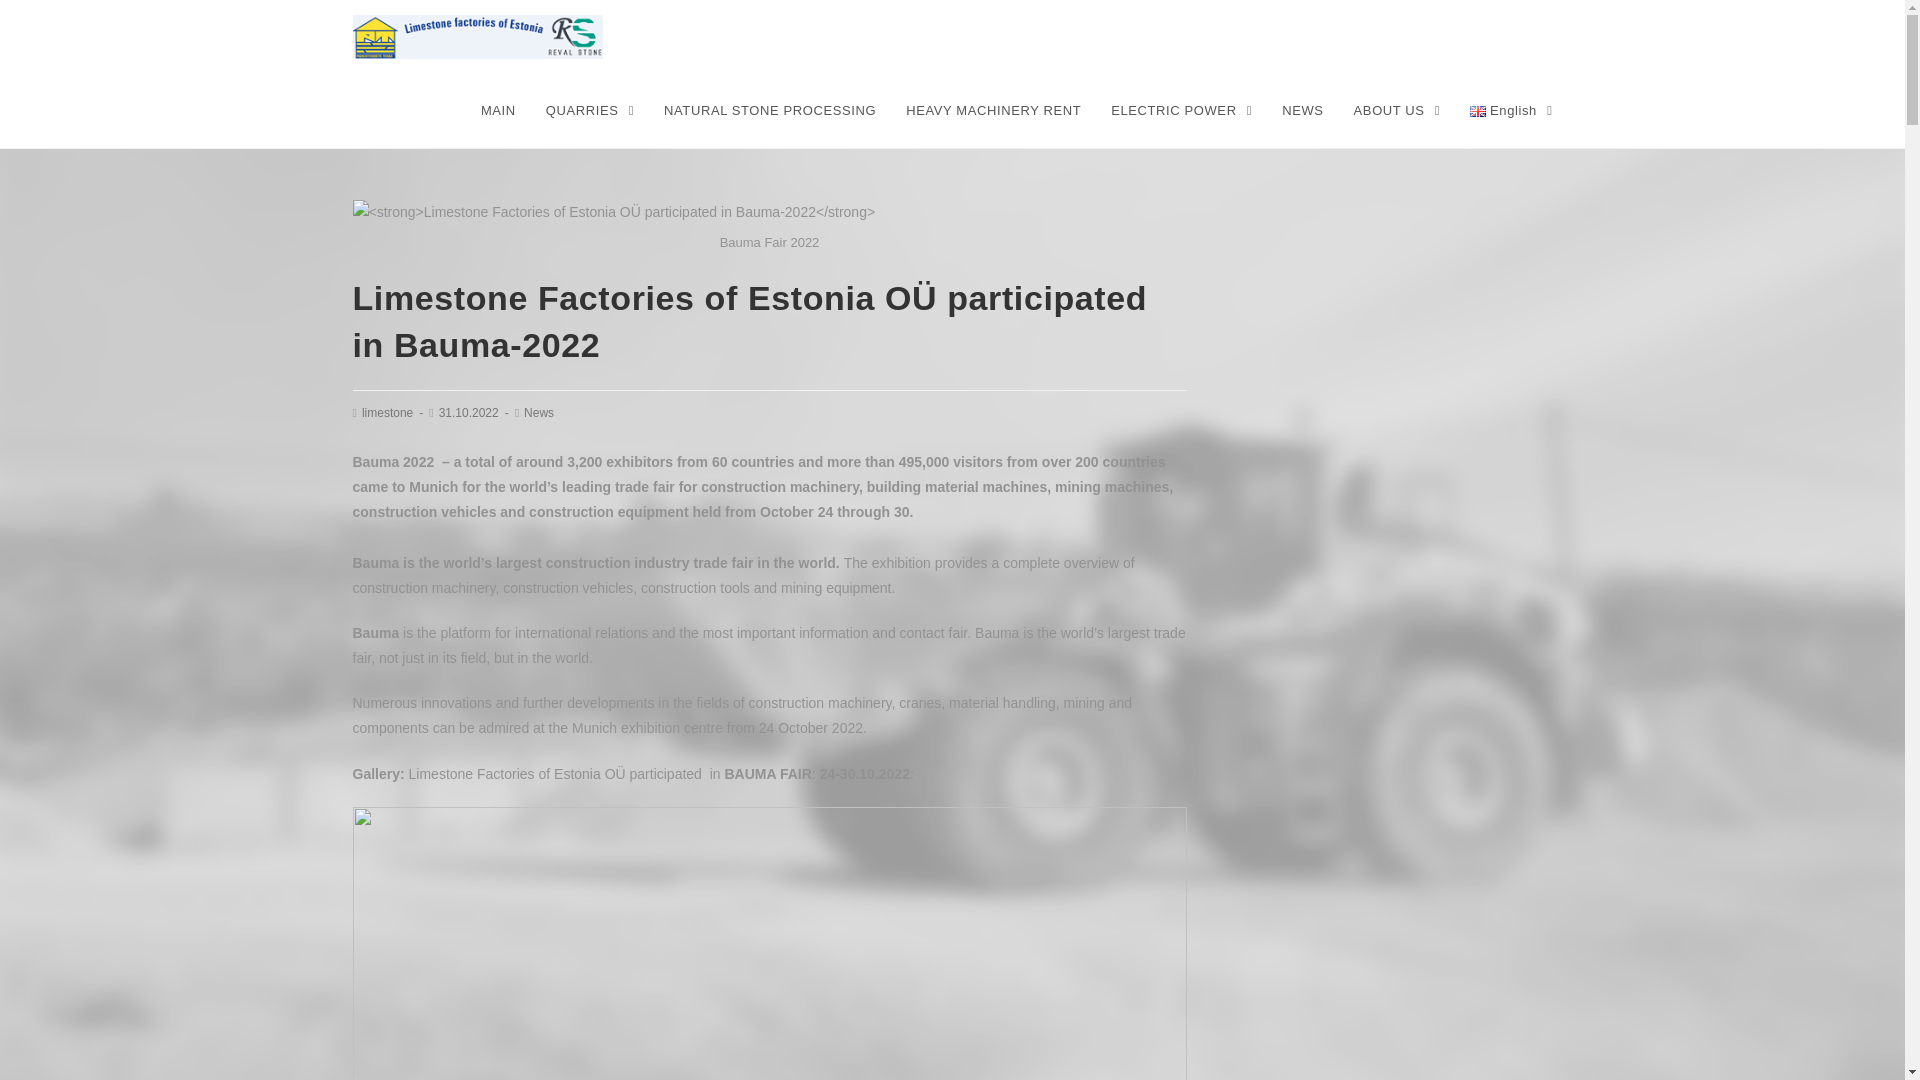 The height and width of the screenshot is (1080, 1920). Describe the element at coordinates (1396, 110) in the screenshot. I see `ABOUT US` at that location.